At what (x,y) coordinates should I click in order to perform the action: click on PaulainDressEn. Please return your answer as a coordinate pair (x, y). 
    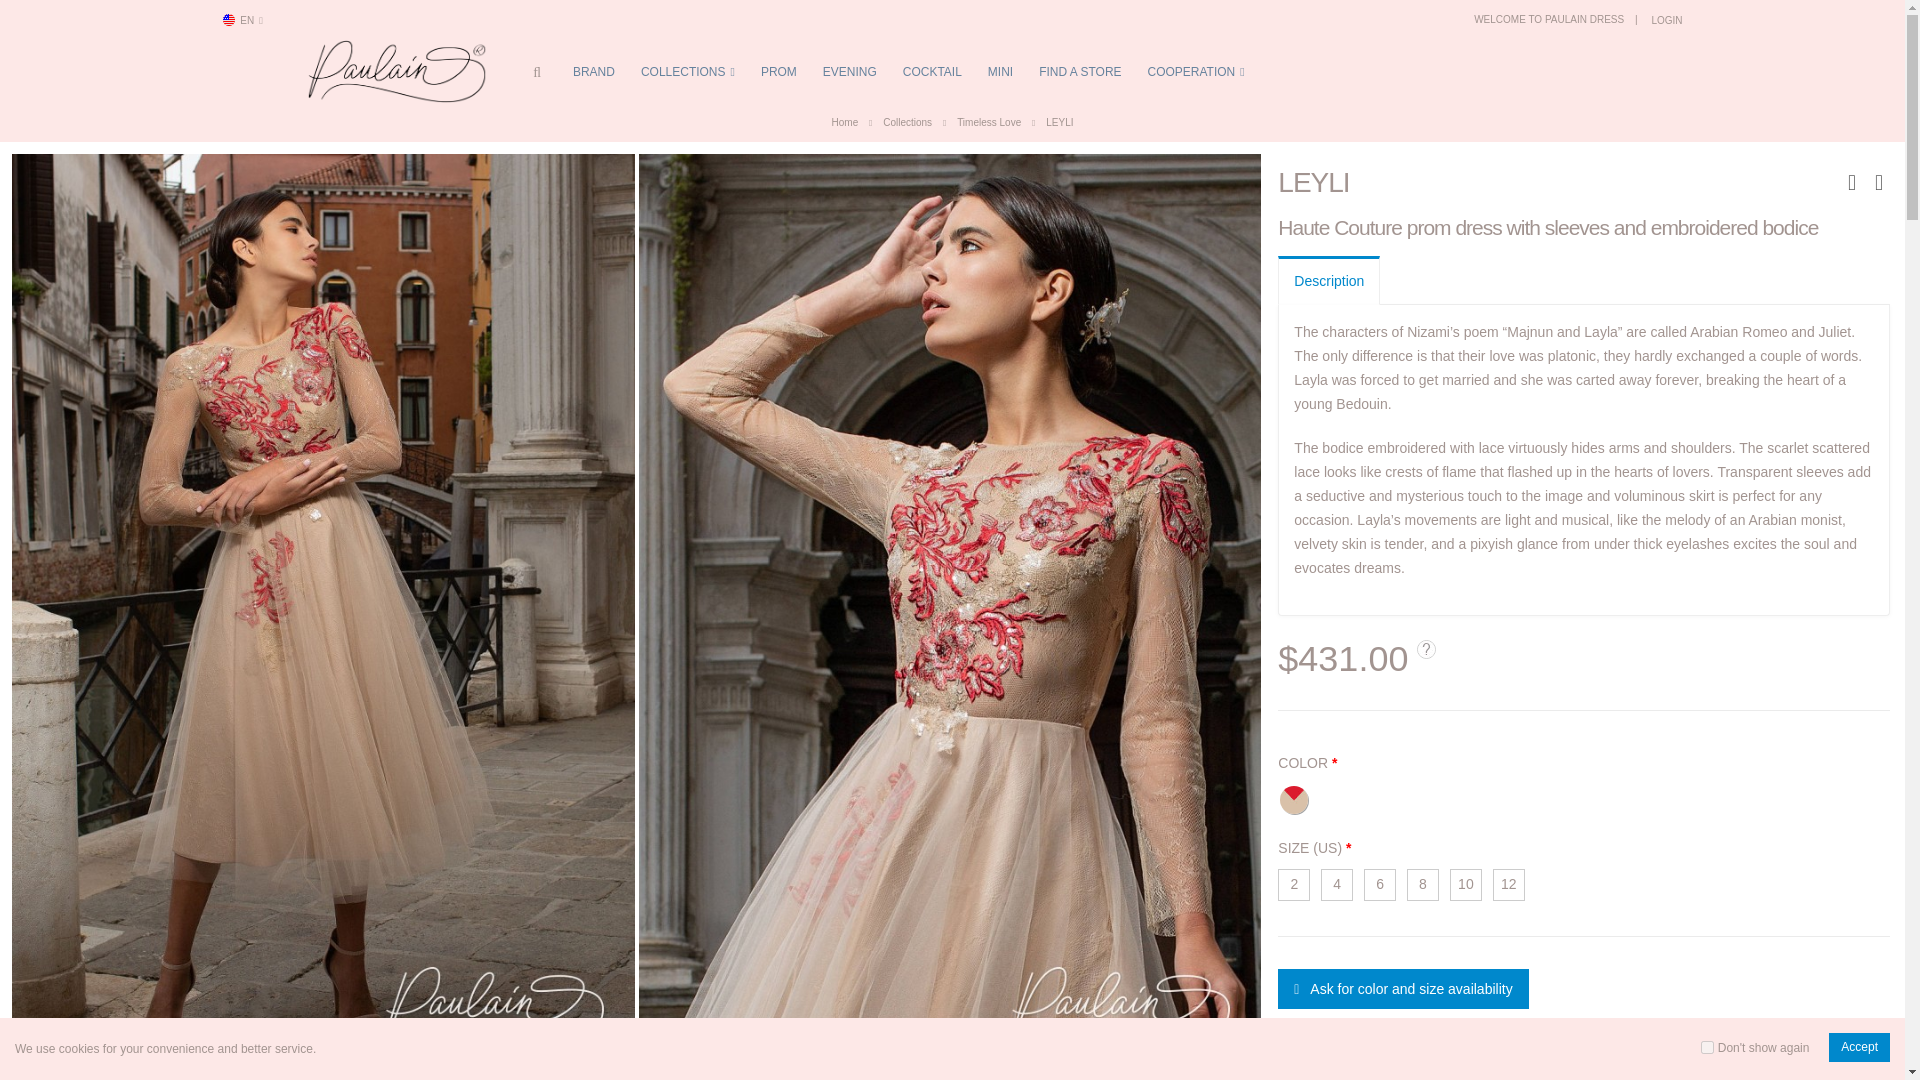
    Looking at the image, I should click on (397, 70).